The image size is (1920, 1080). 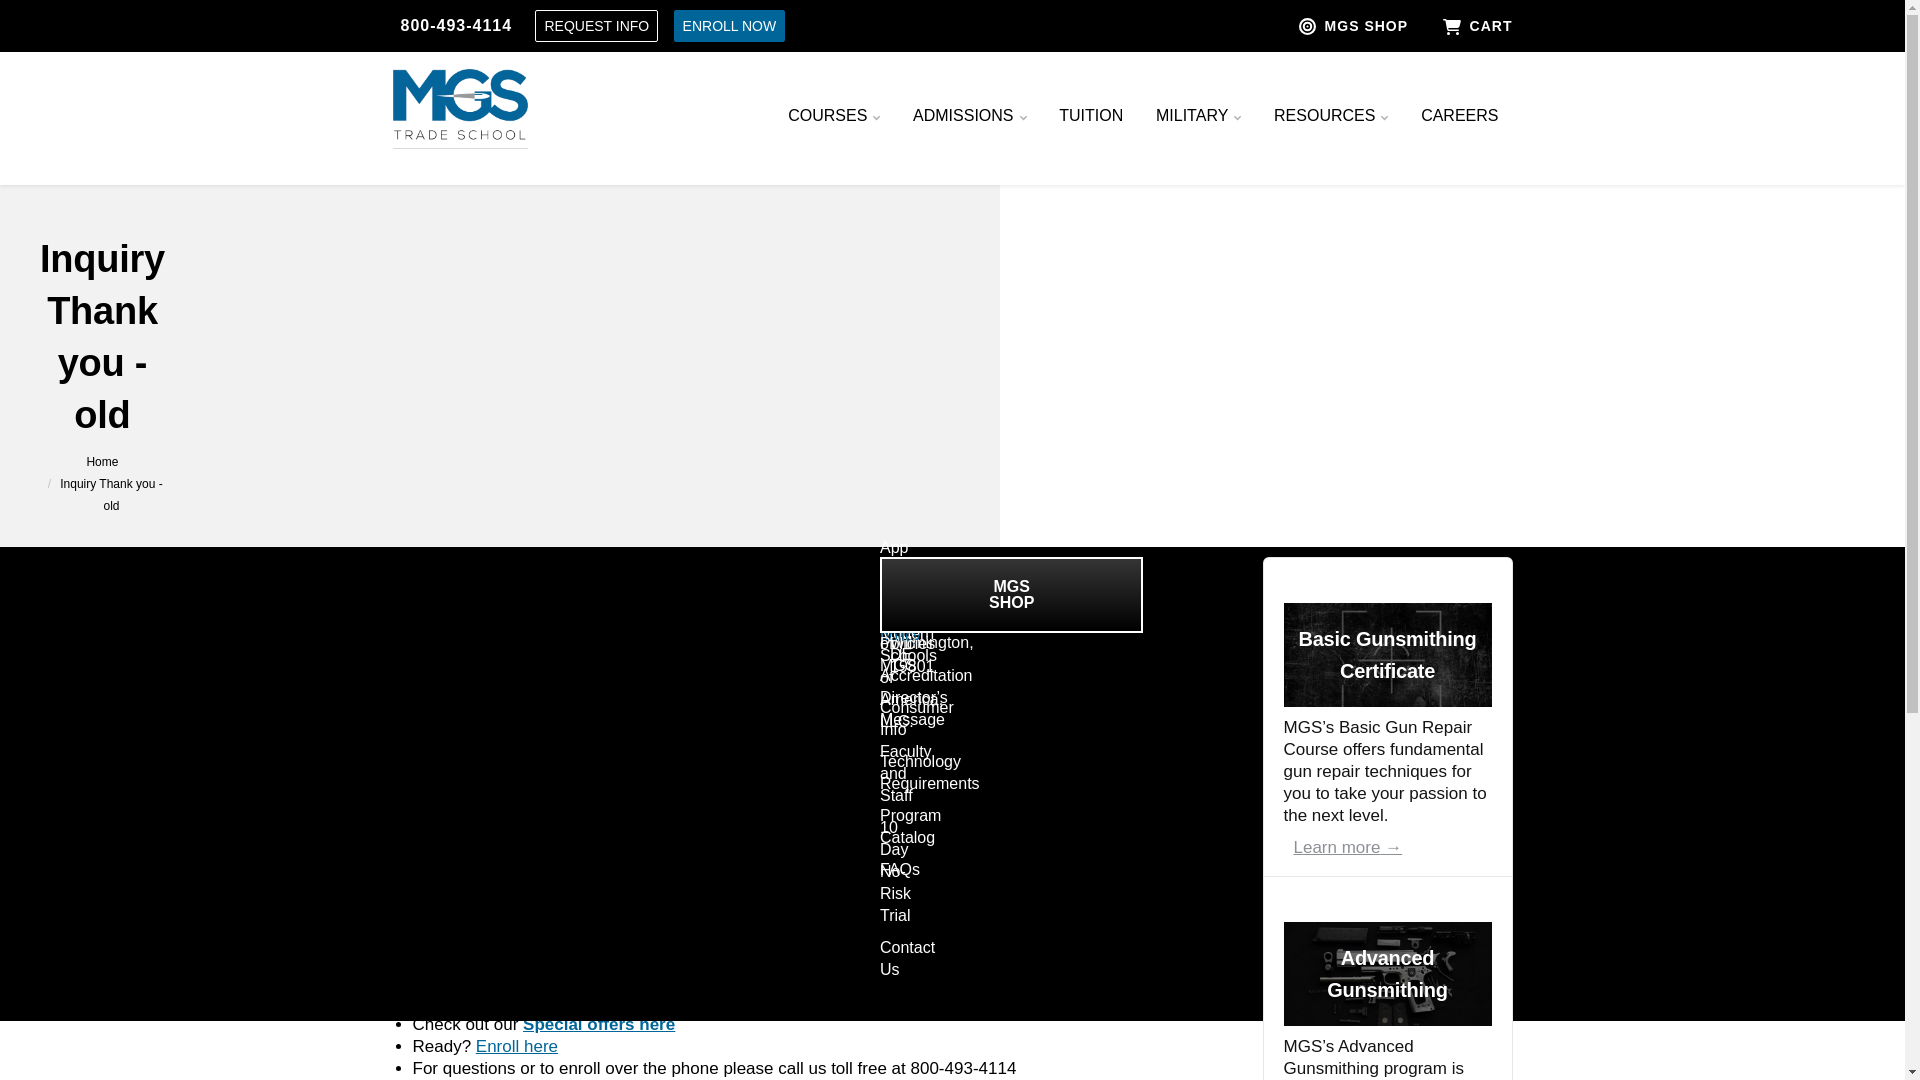 I want to click on MGS Program Outline, so click(x=454, y=899).